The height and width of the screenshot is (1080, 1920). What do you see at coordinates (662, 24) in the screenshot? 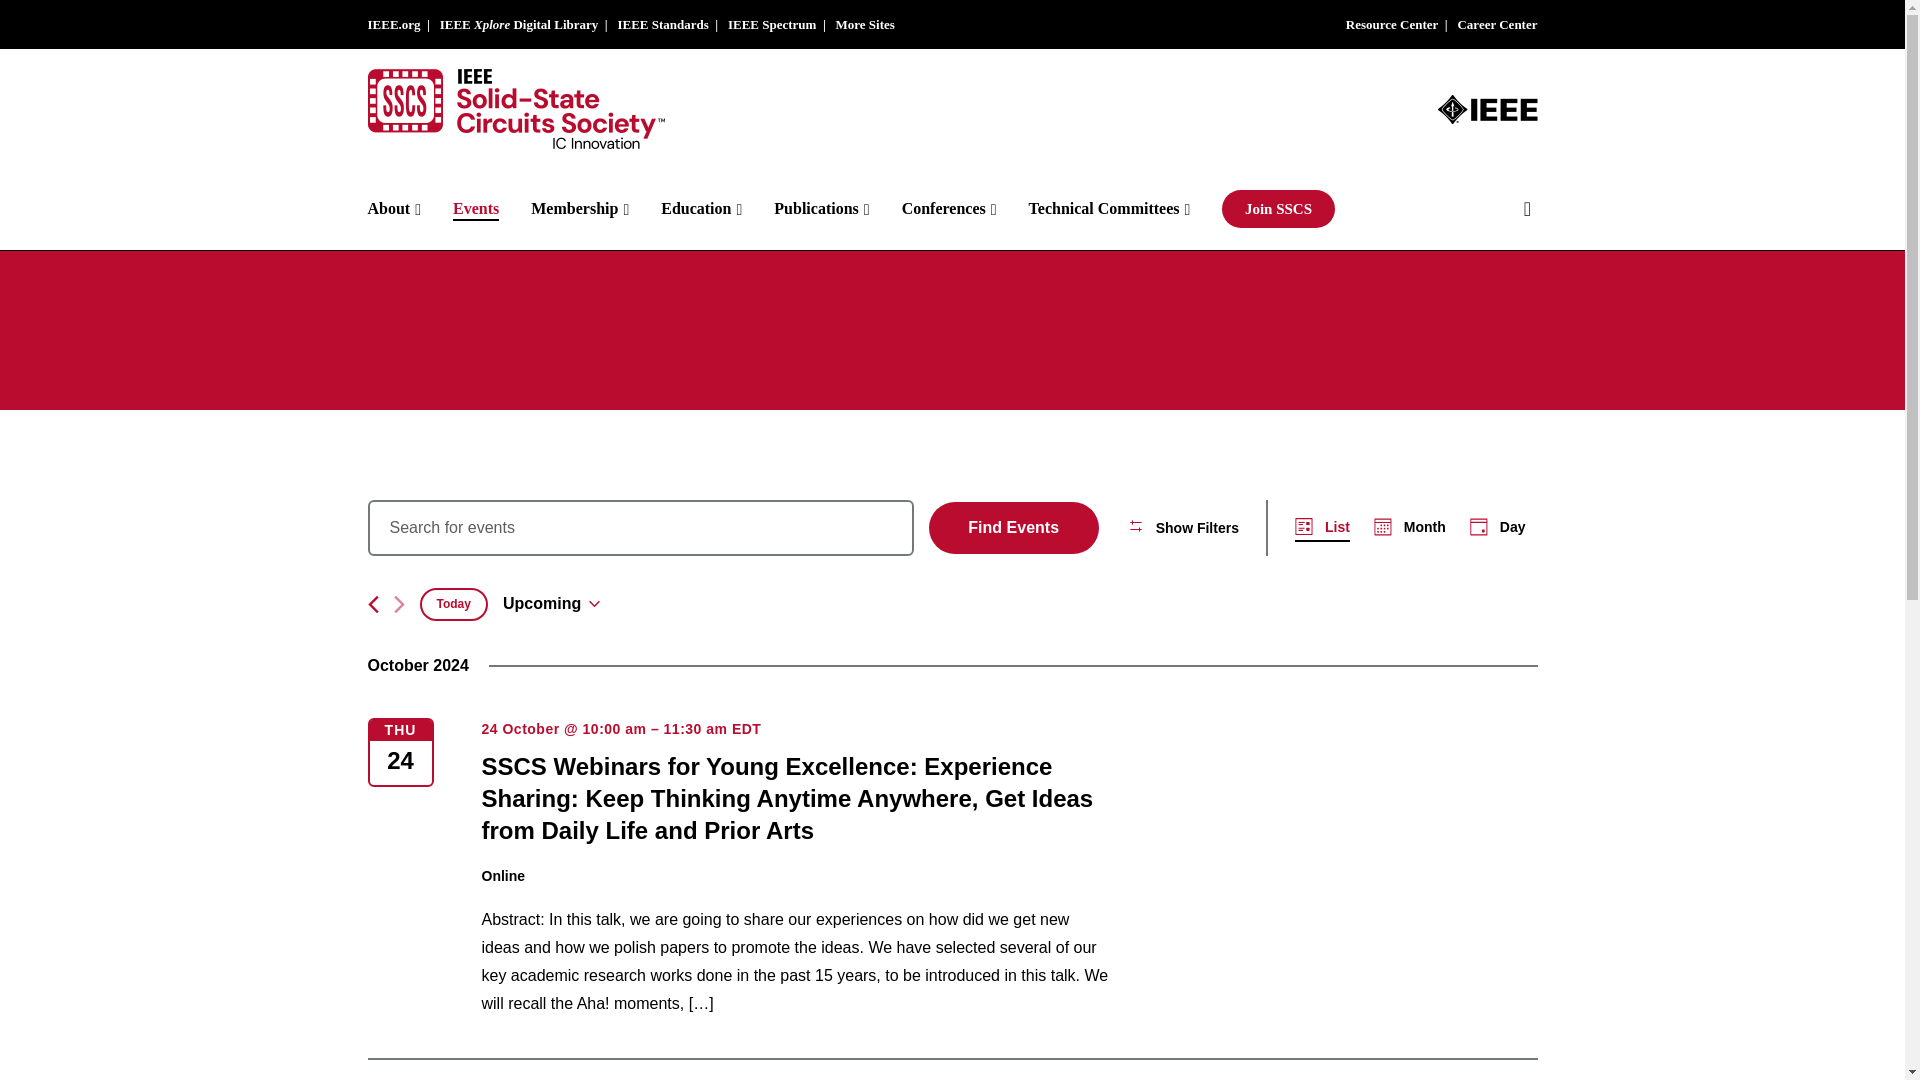
I see `IEEE Standards` at bounding box center [662, 24].